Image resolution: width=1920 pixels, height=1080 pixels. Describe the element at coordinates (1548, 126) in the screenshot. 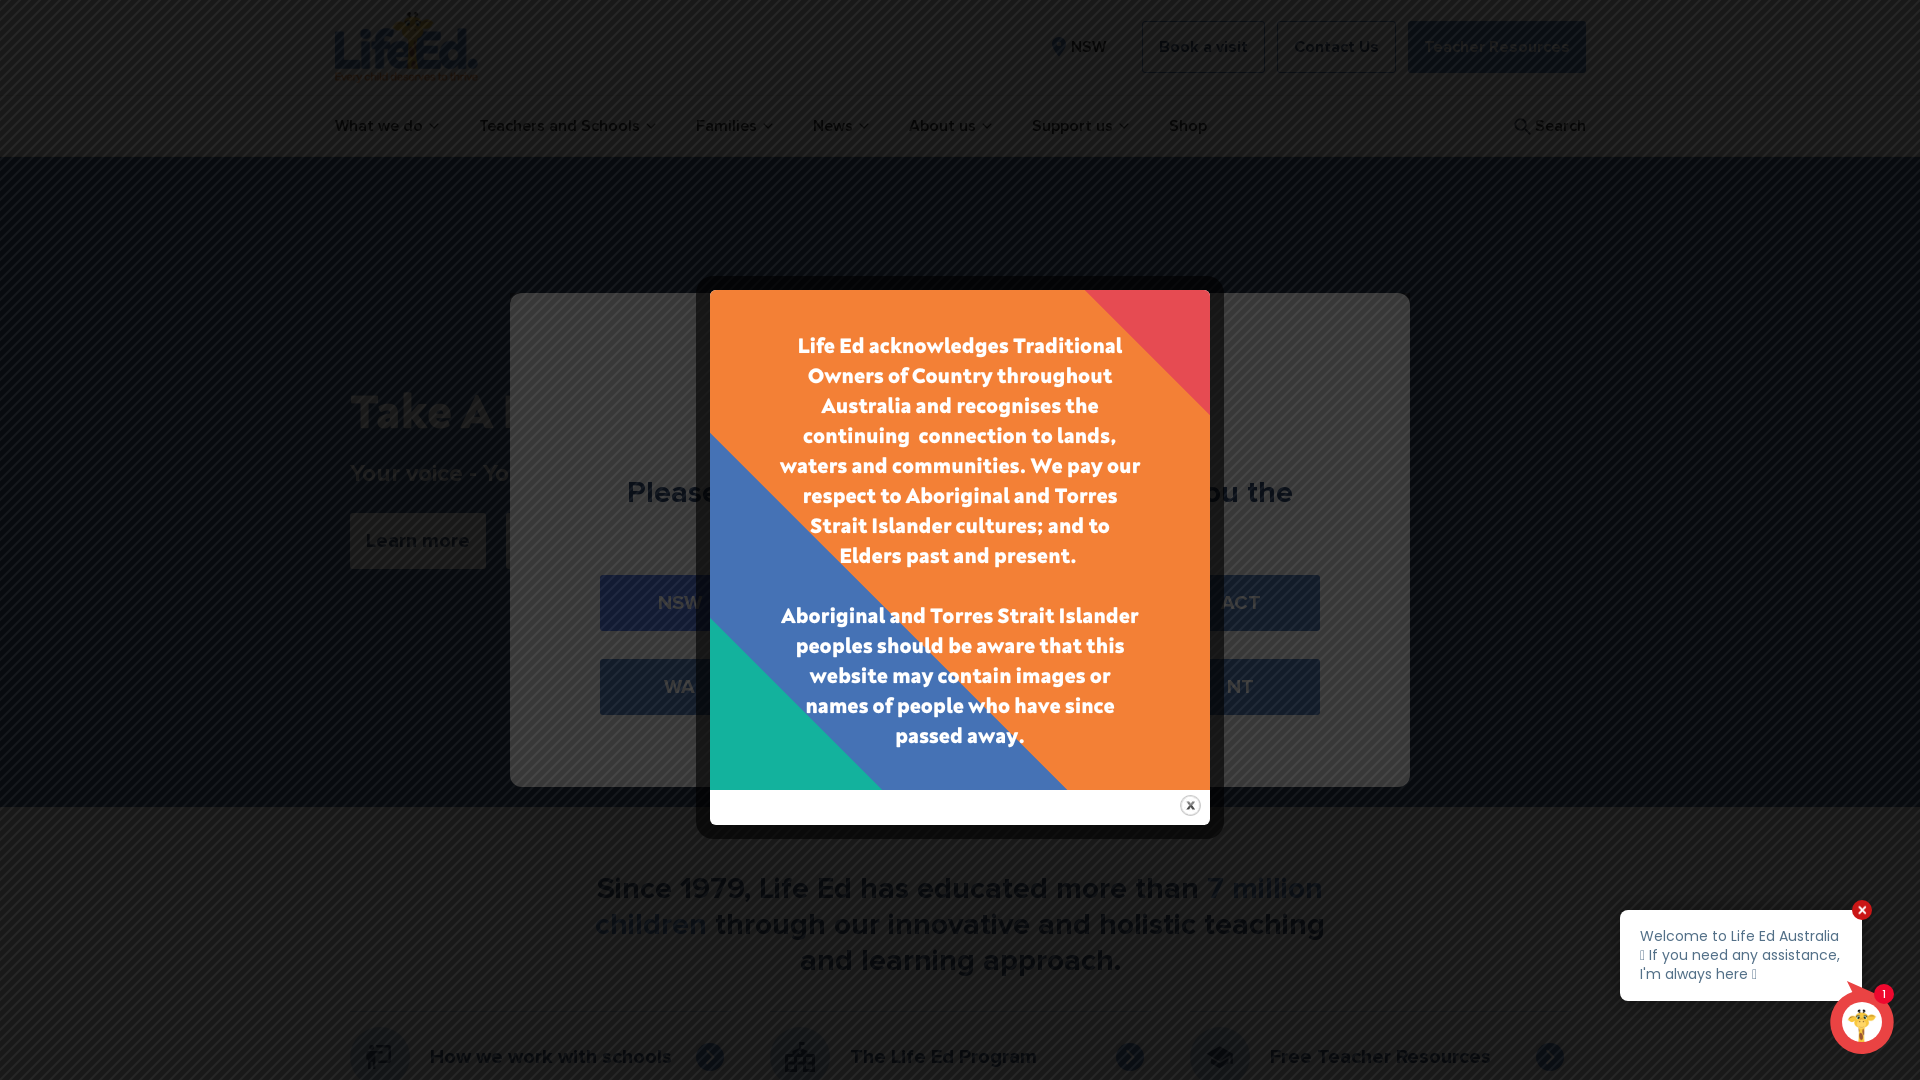

I see `Search` at that location.